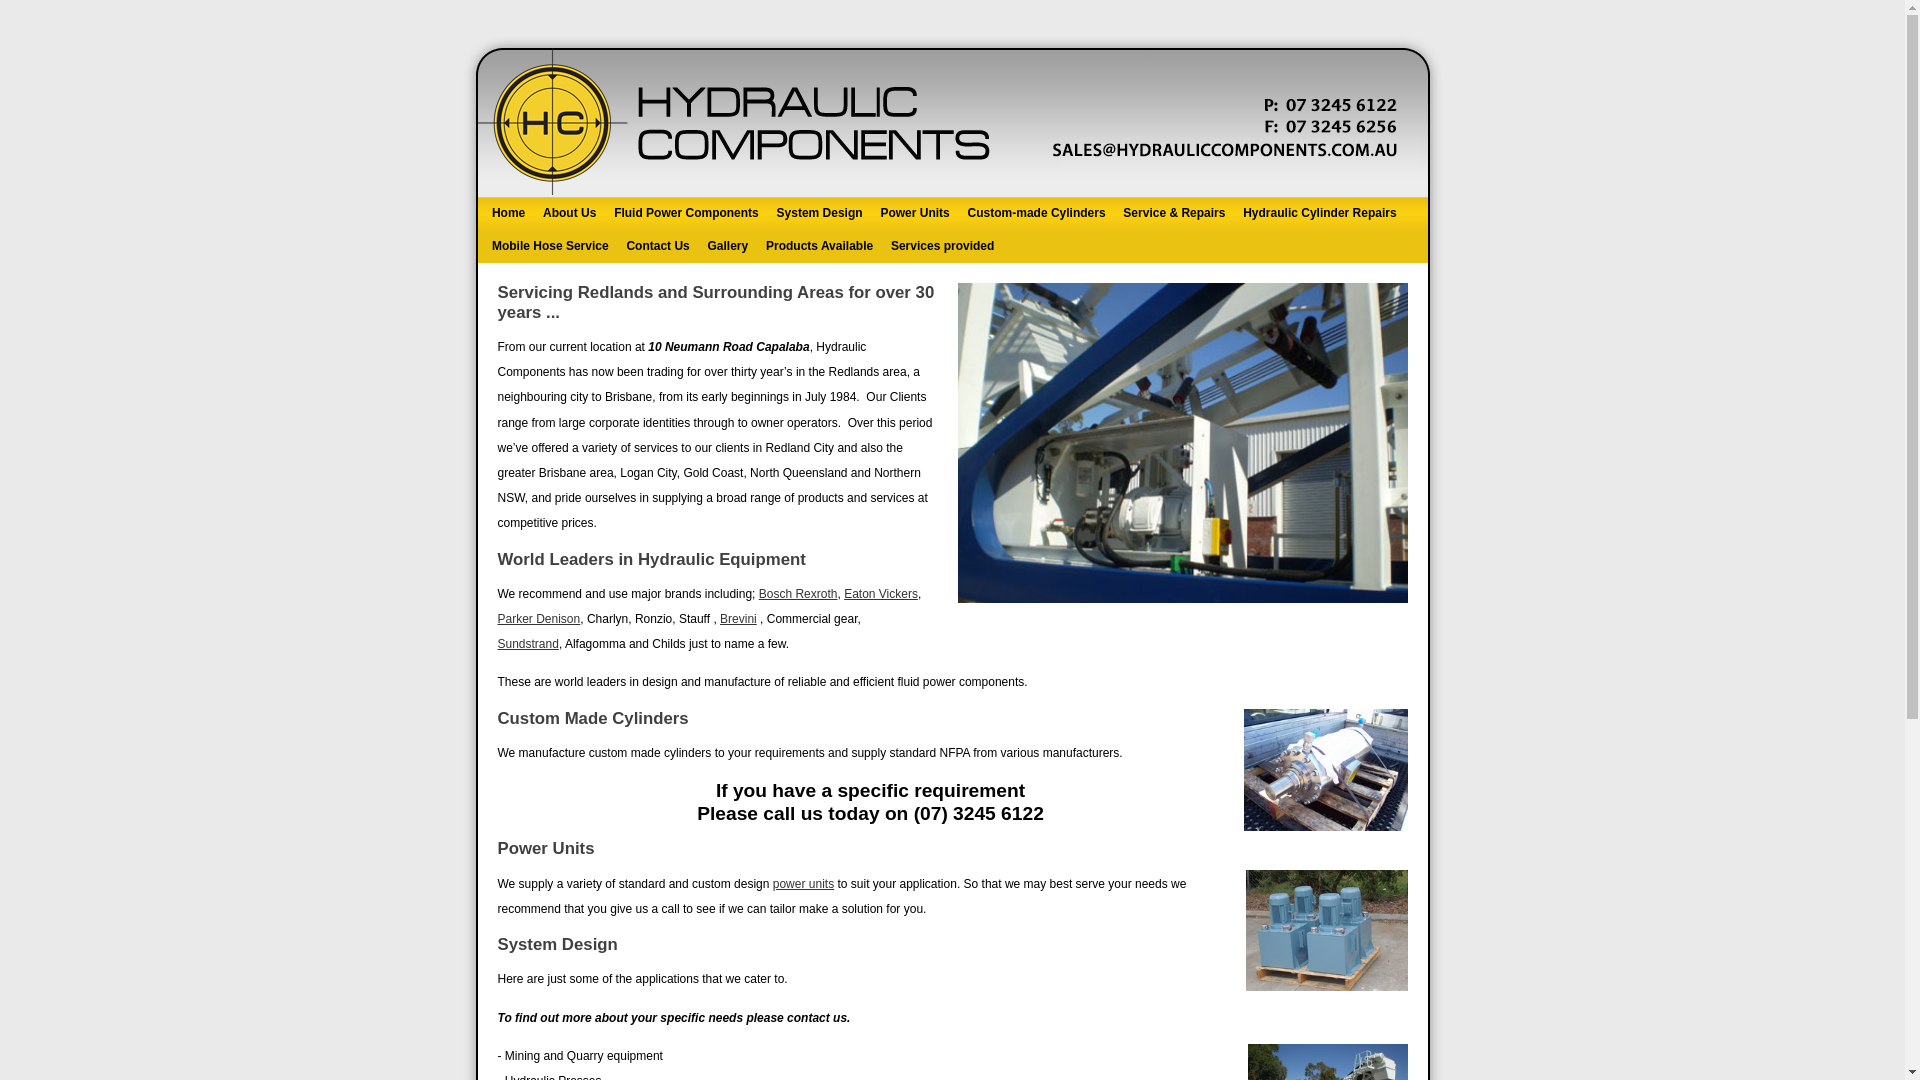 The width and height of the screenshot is (1920, 1080). What do you see at coordinates (509, 214) in the screenshot?
I see `Home` at bounding box center [509, 214].